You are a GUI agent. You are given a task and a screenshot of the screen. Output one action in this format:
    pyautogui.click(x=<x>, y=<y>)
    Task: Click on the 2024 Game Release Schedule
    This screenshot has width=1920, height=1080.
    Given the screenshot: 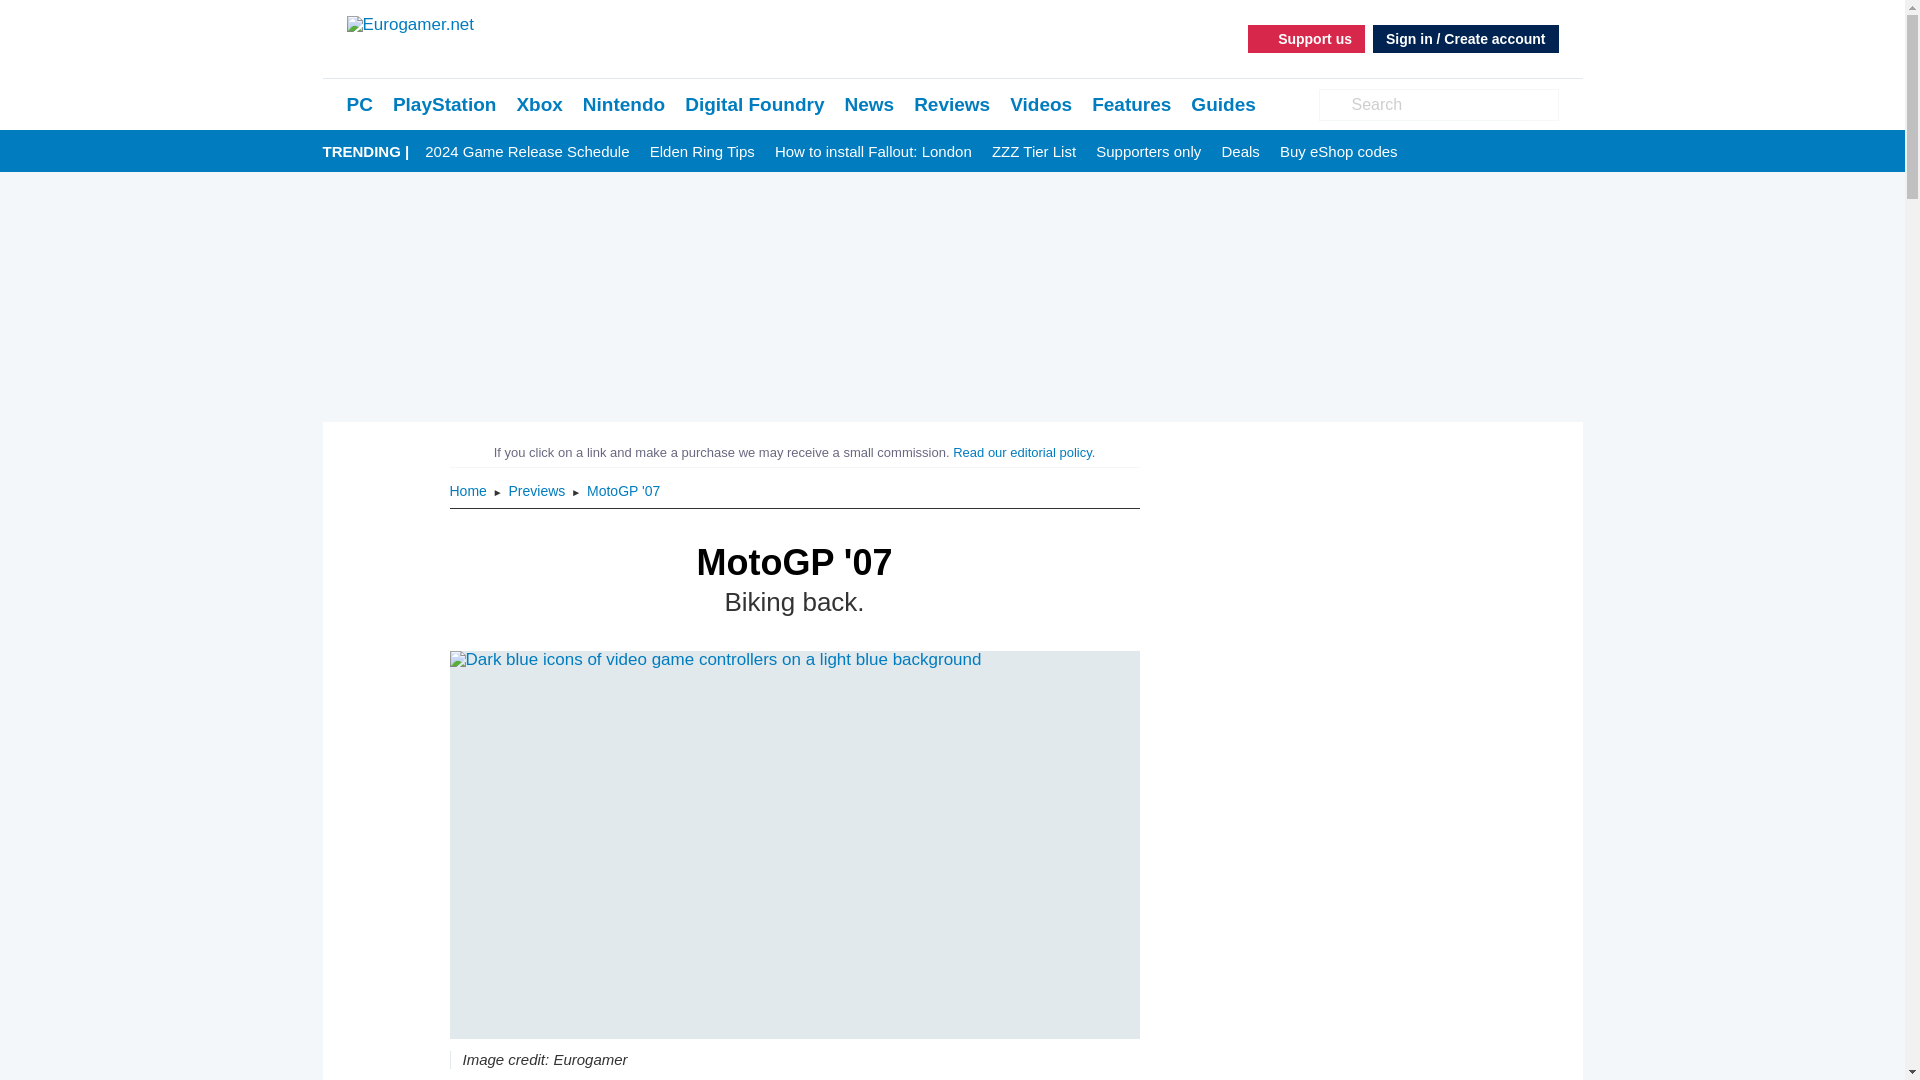 What is the action you would take?
    pyautogui.click(x=526, y=152)
    